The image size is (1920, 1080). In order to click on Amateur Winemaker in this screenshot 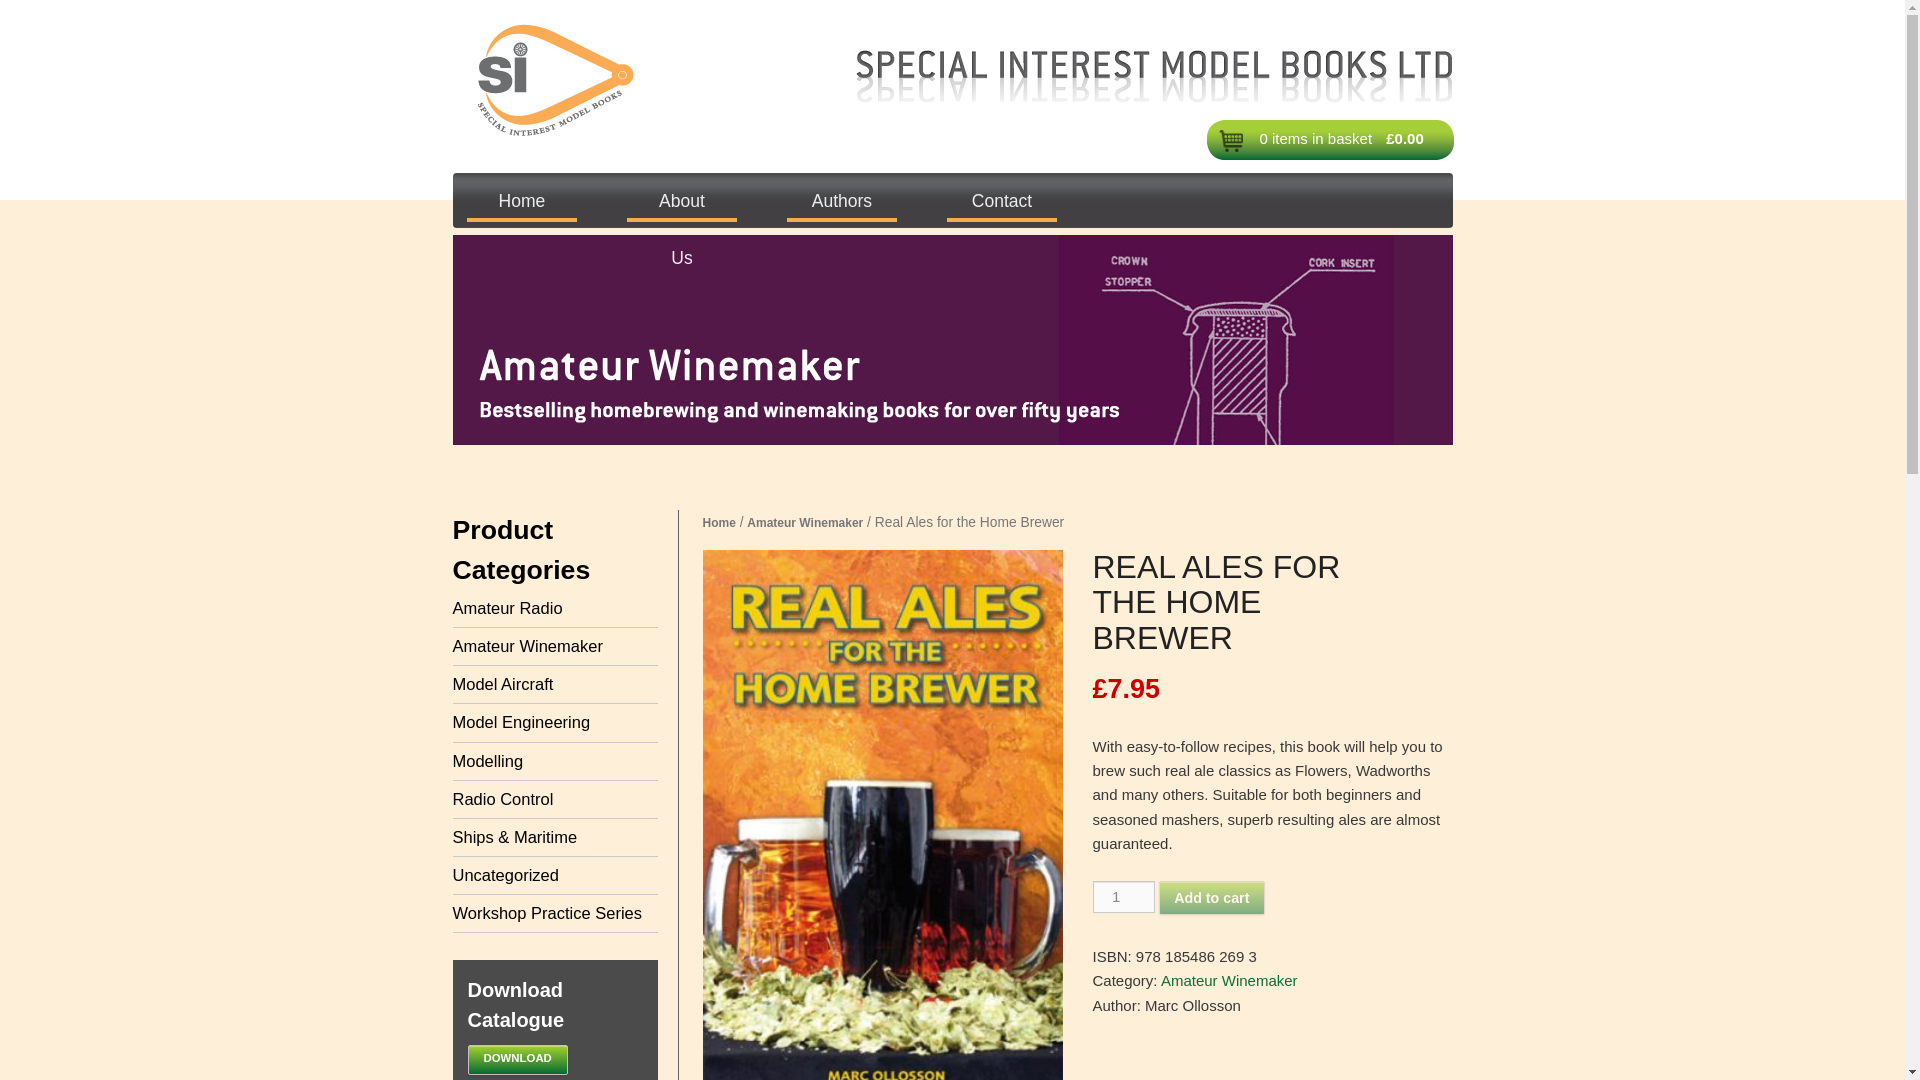, I will do `click(526, 646)`.